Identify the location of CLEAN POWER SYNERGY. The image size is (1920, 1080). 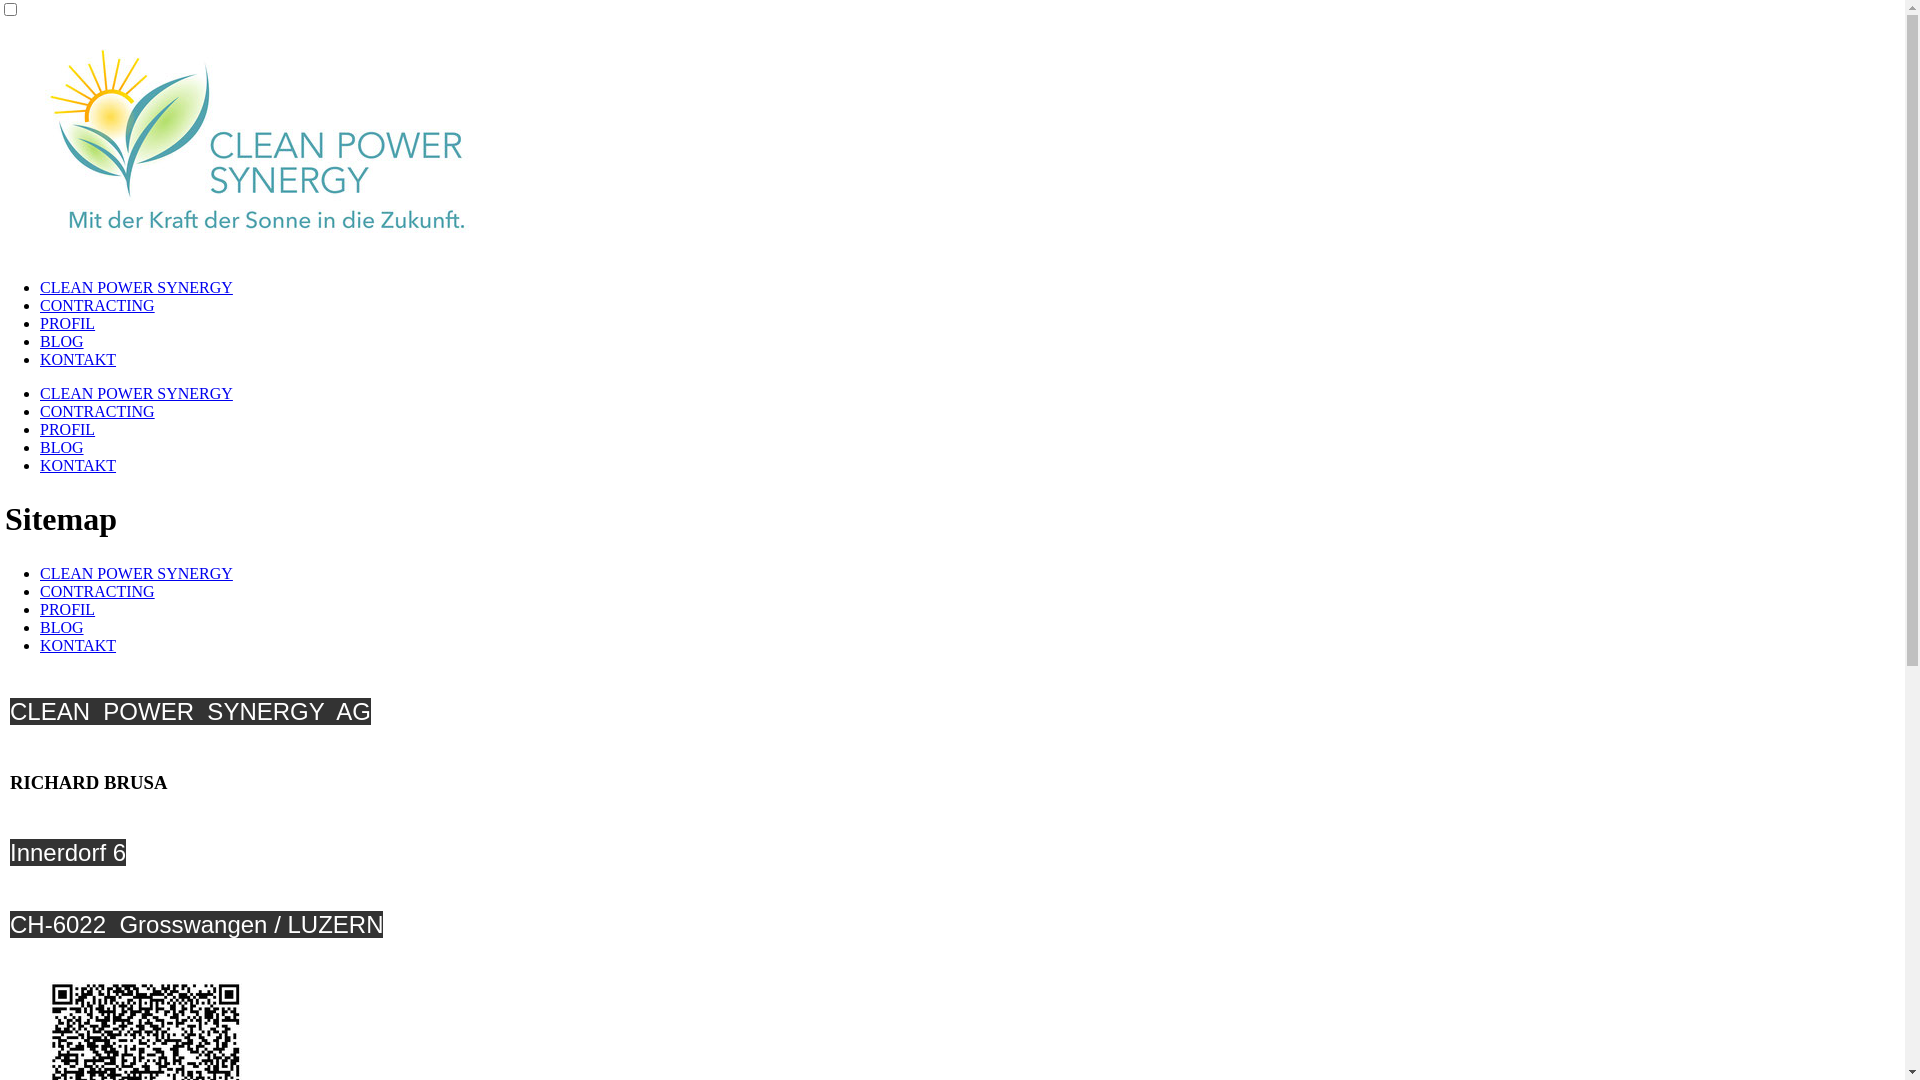
(136, 393).